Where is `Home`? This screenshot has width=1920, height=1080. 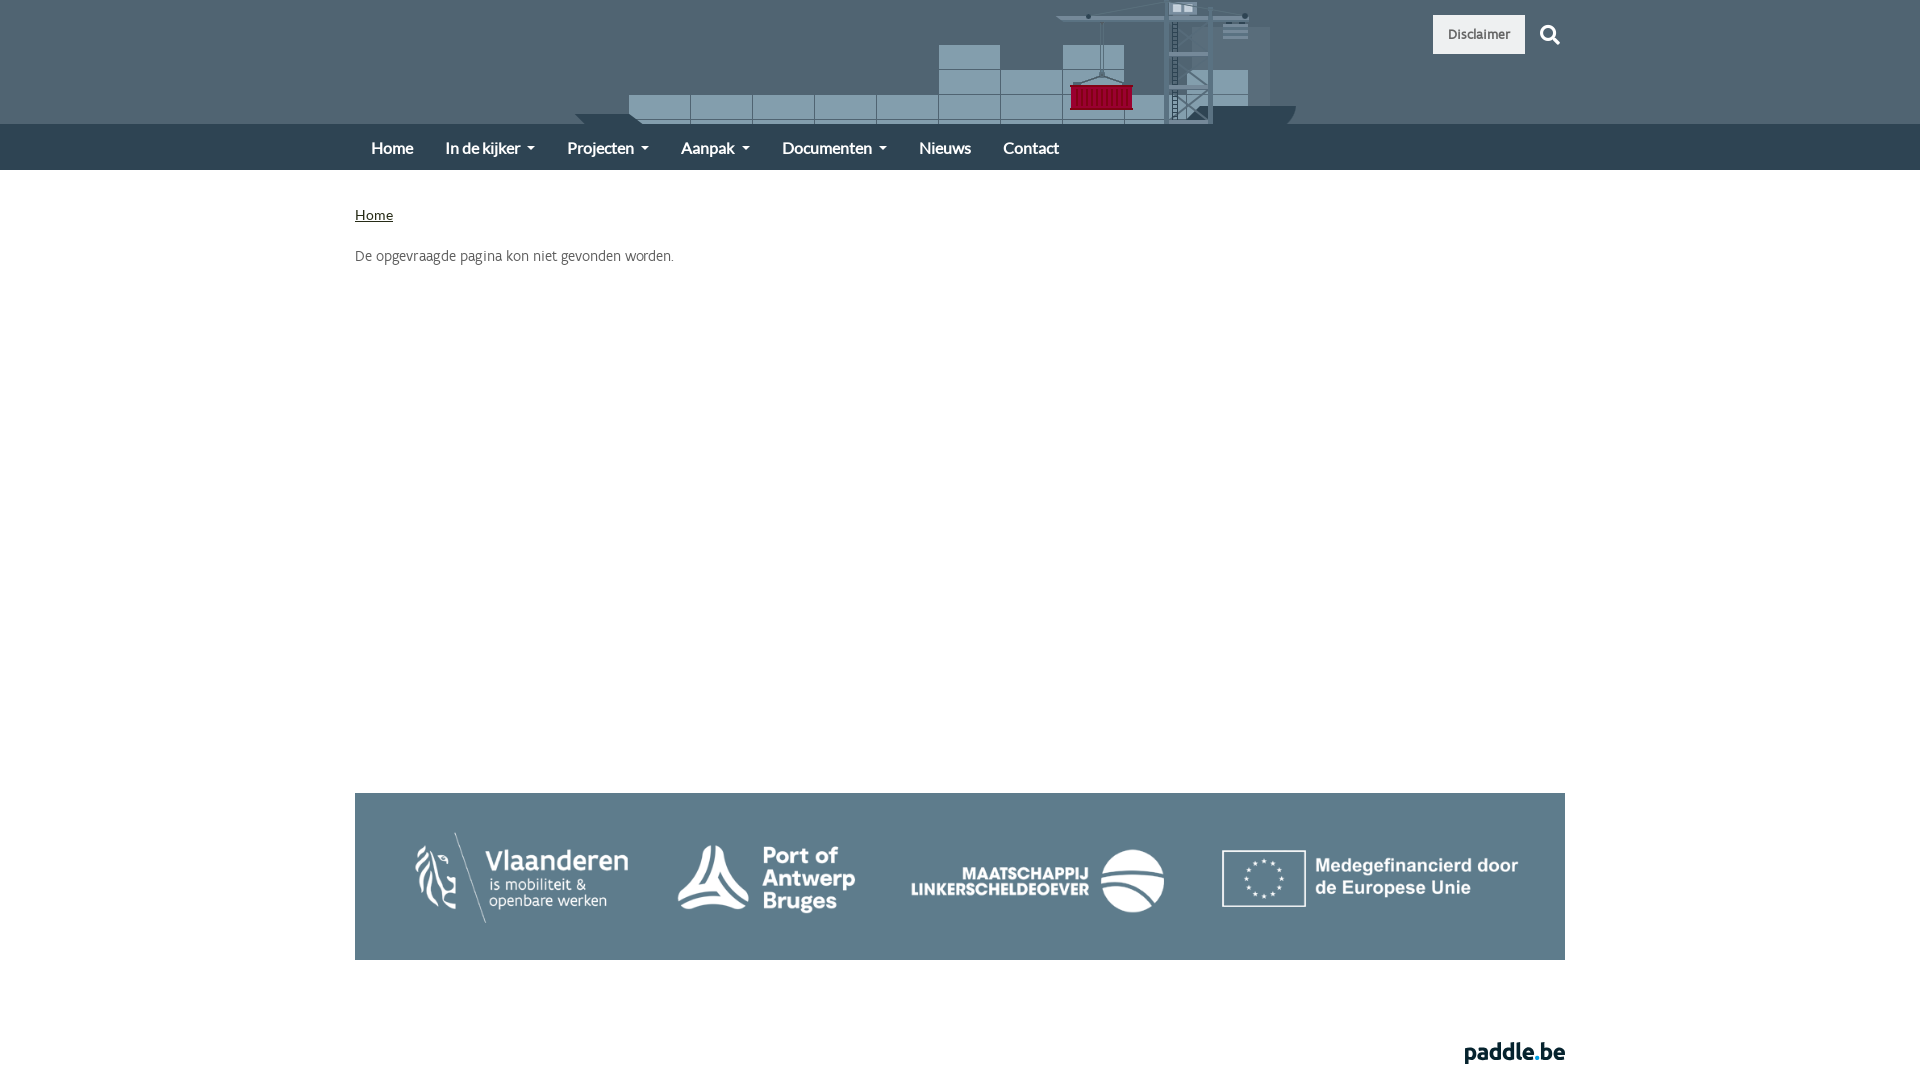 Home is located at coordinates (374, 214).